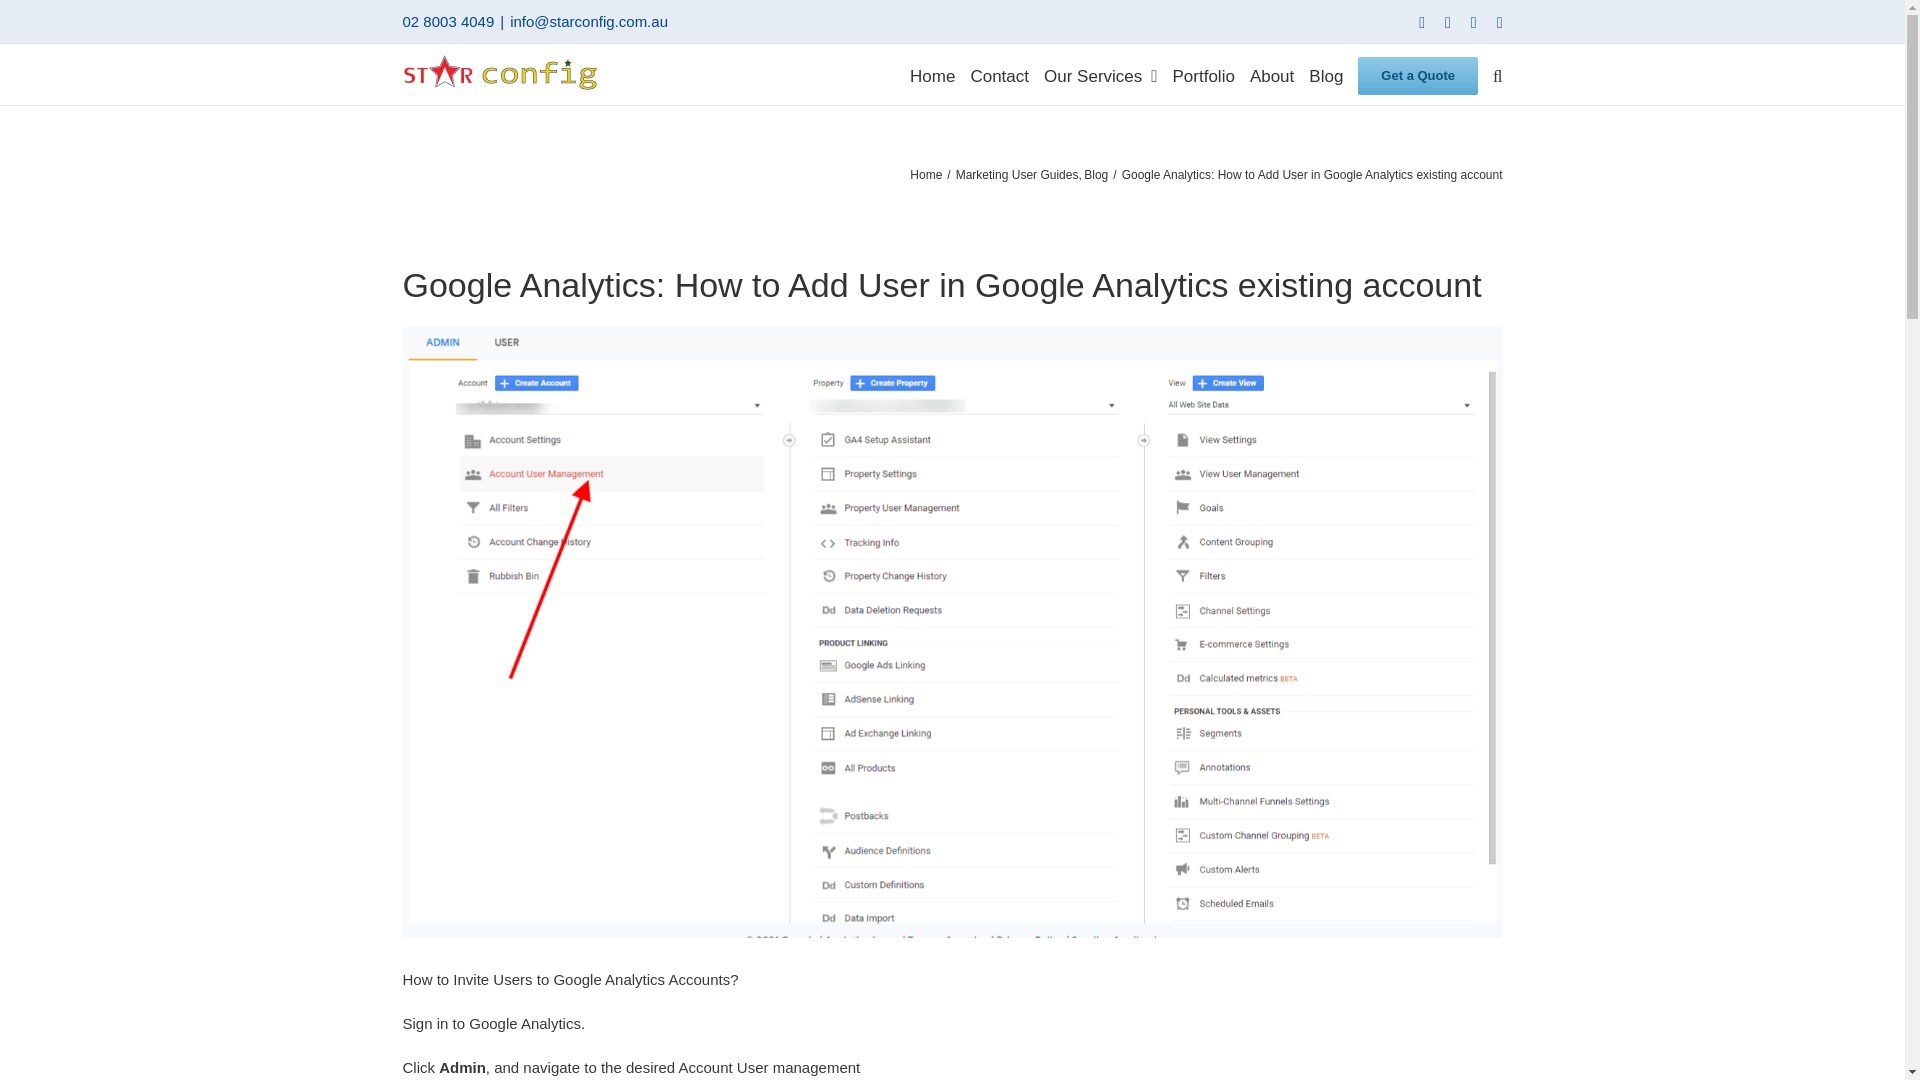  What do you see at coordinates (1418, 74) in the screenshot?
I see `Get a Quote` at bounding box center [1418, 74].